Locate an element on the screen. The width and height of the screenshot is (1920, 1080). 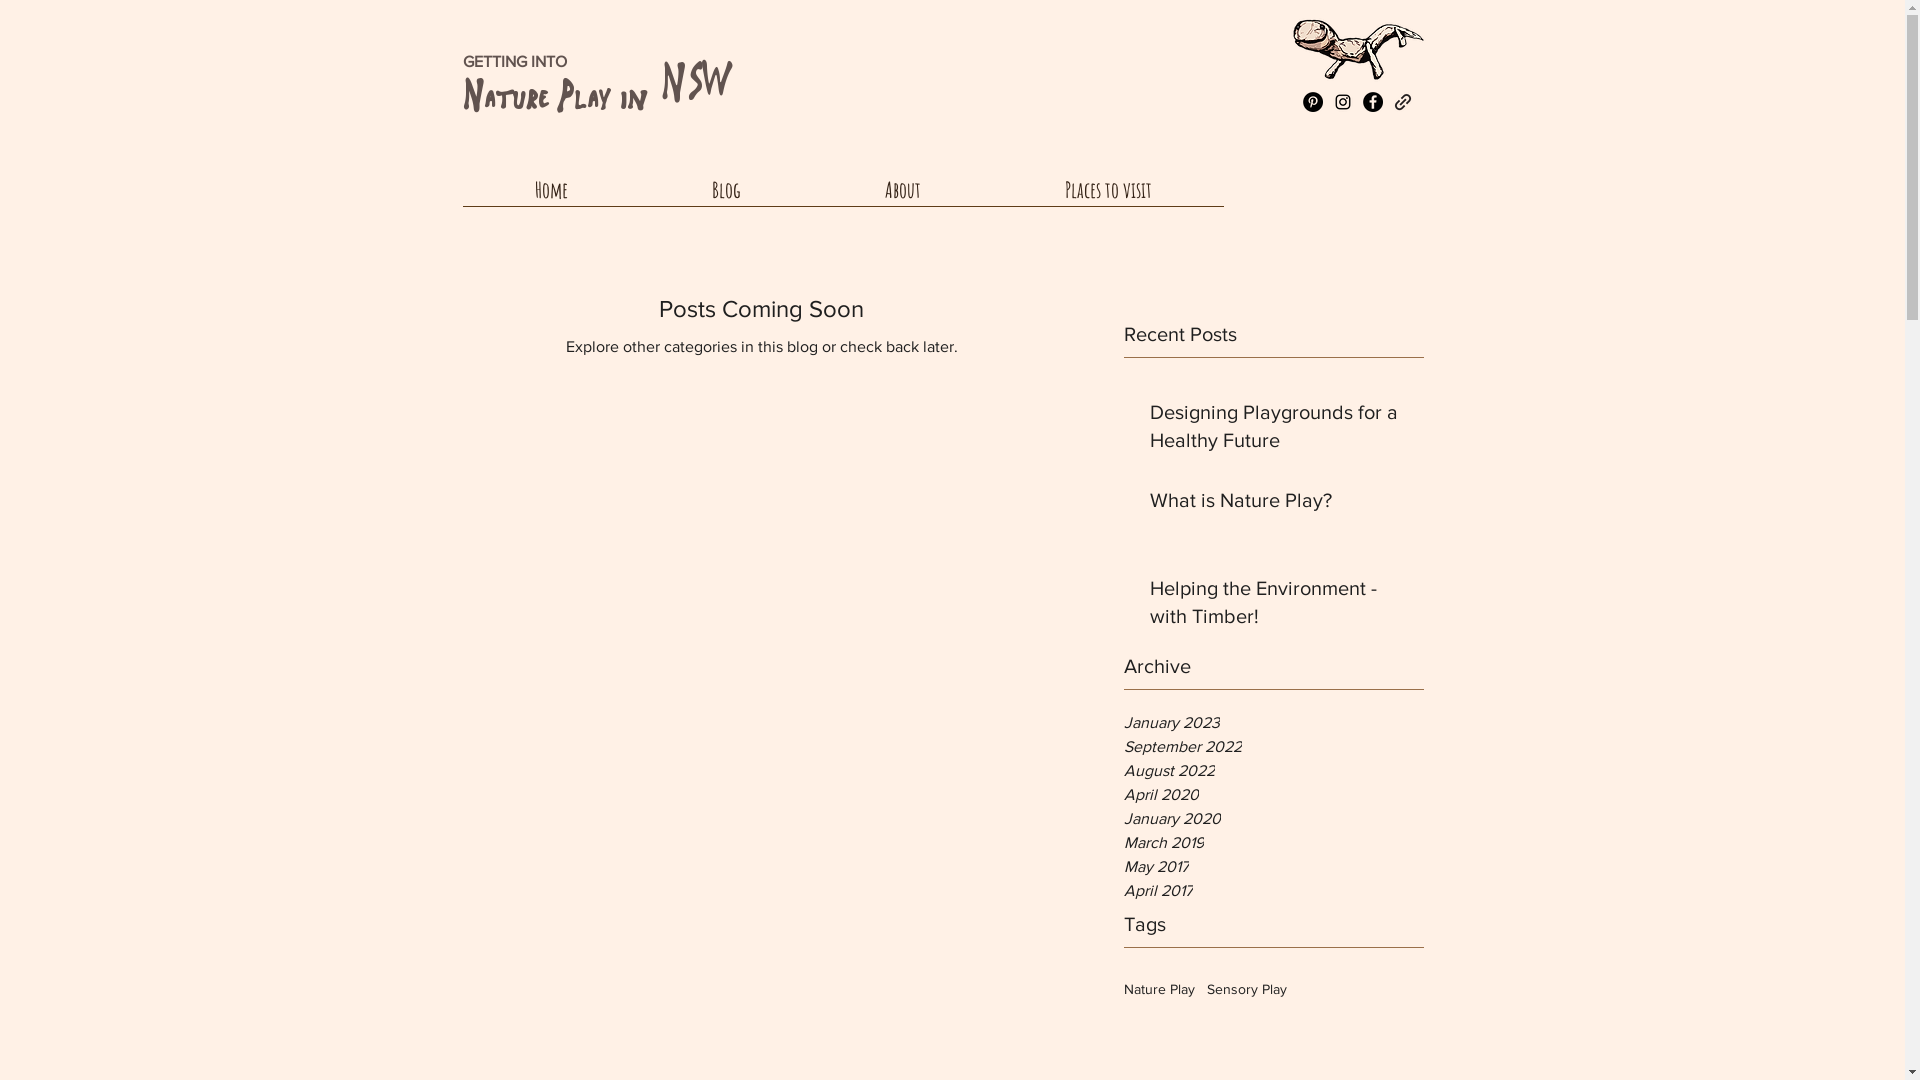
April 2017 is located at coordinates (1274, 891).